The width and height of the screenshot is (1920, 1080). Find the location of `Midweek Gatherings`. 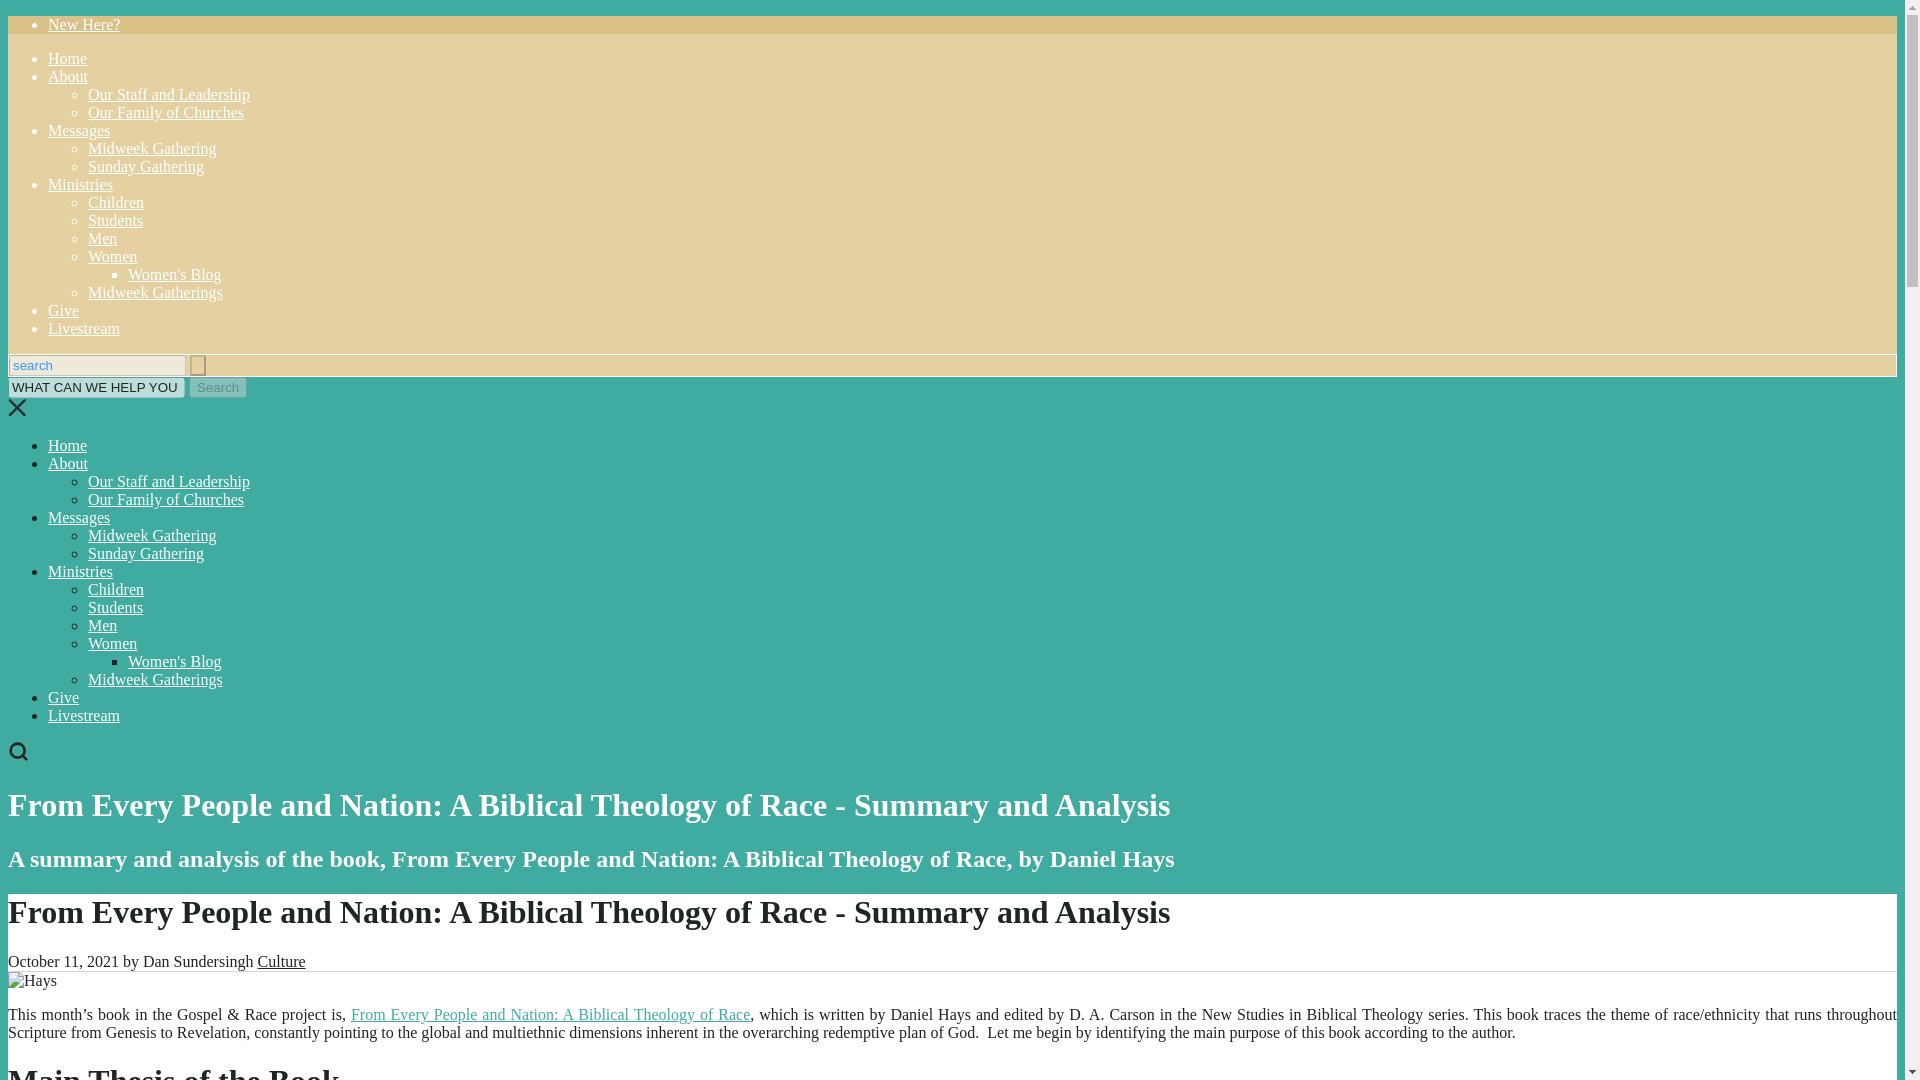

Midweek Gatherings is located at coordinates (155, 678).